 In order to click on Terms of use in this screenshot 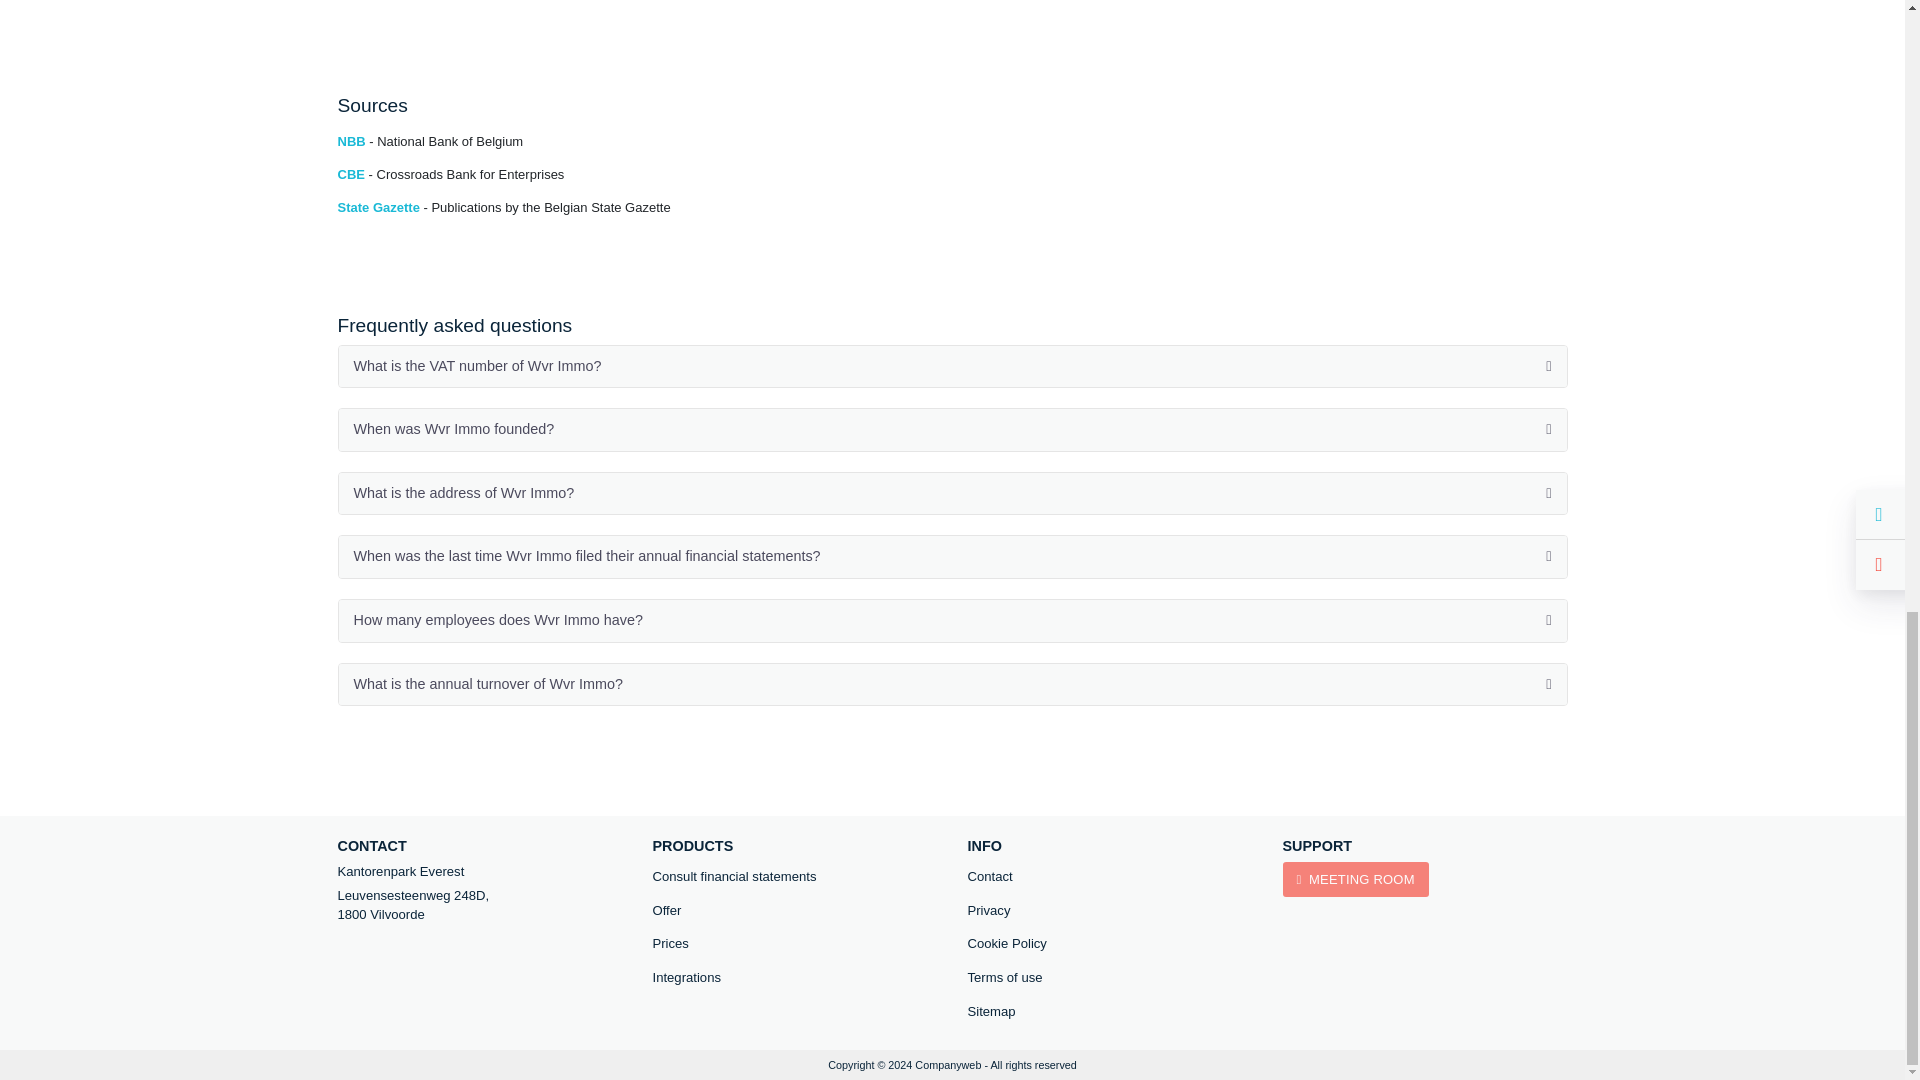, I will do `click(1110, 978)`.